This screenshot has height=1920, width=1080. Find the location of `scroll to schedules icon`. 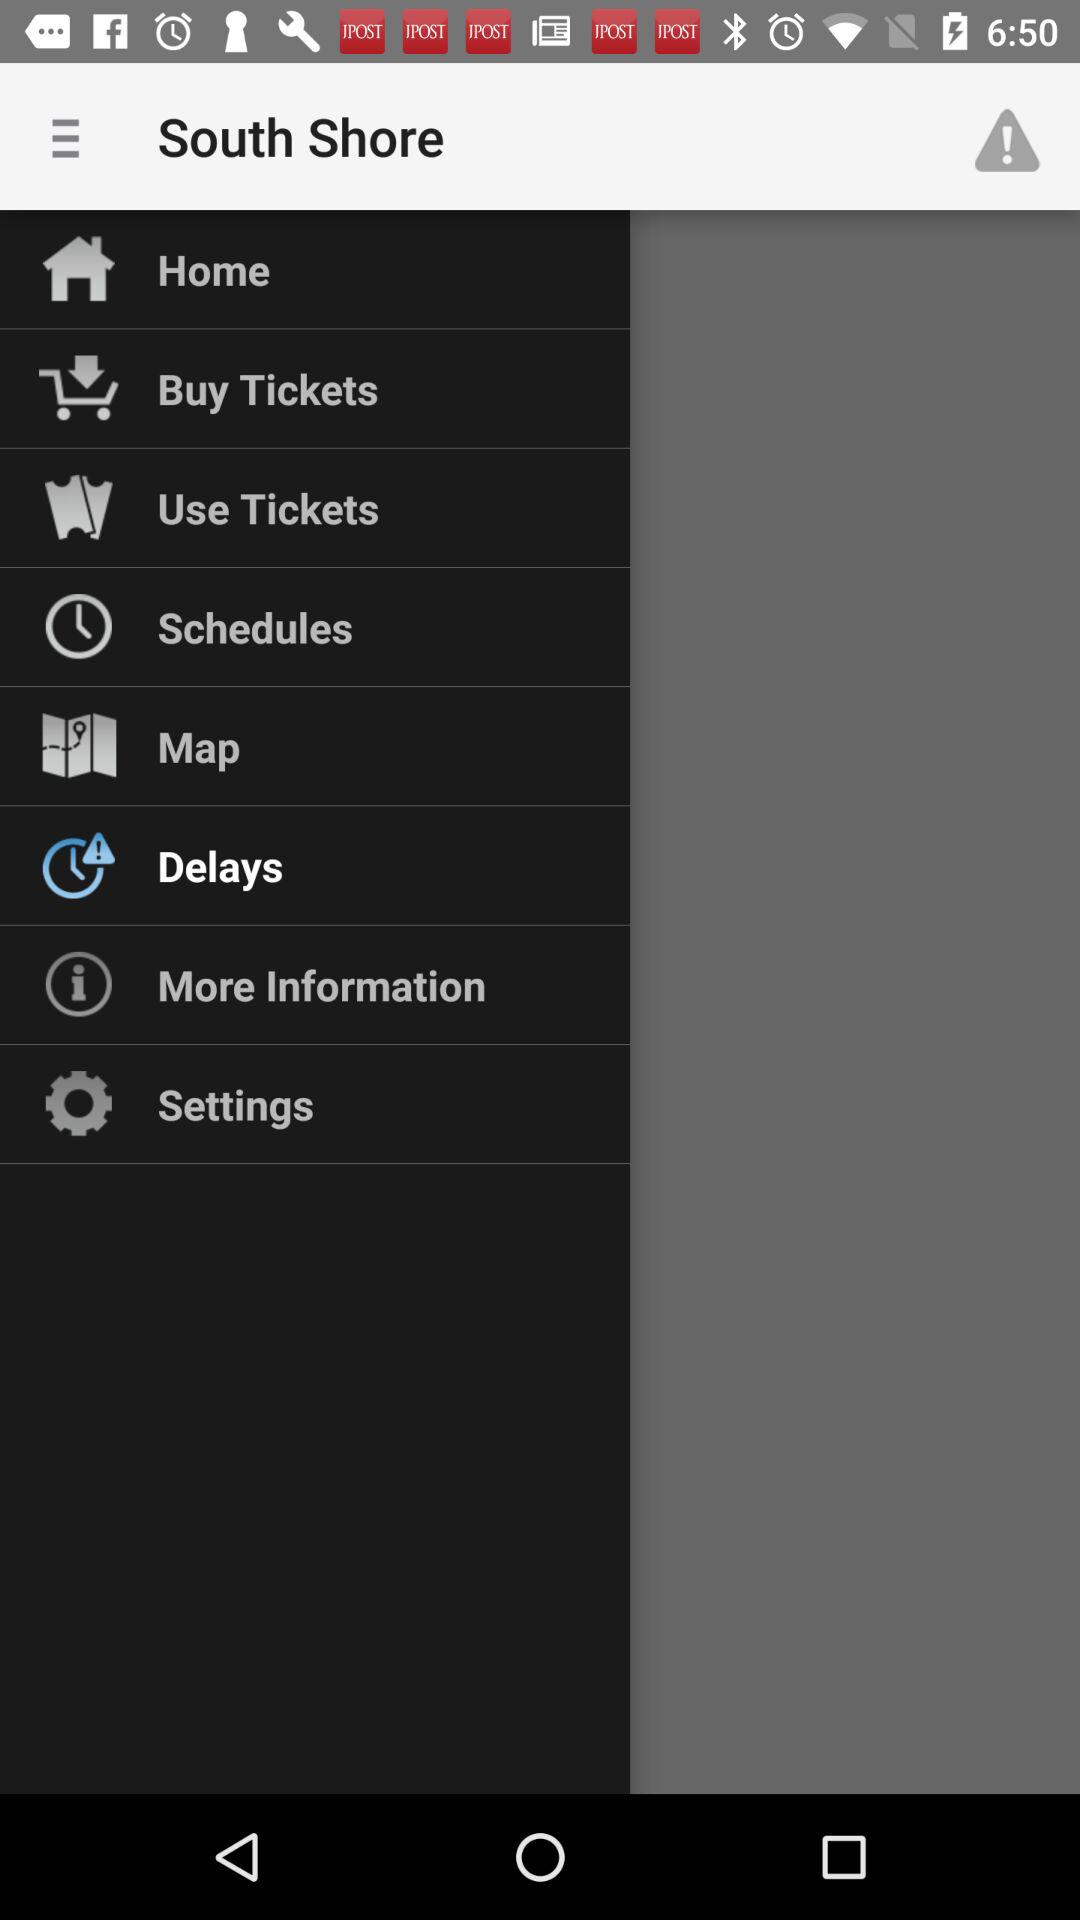

scroll to schedules icon is located at coordinates (255, 626).